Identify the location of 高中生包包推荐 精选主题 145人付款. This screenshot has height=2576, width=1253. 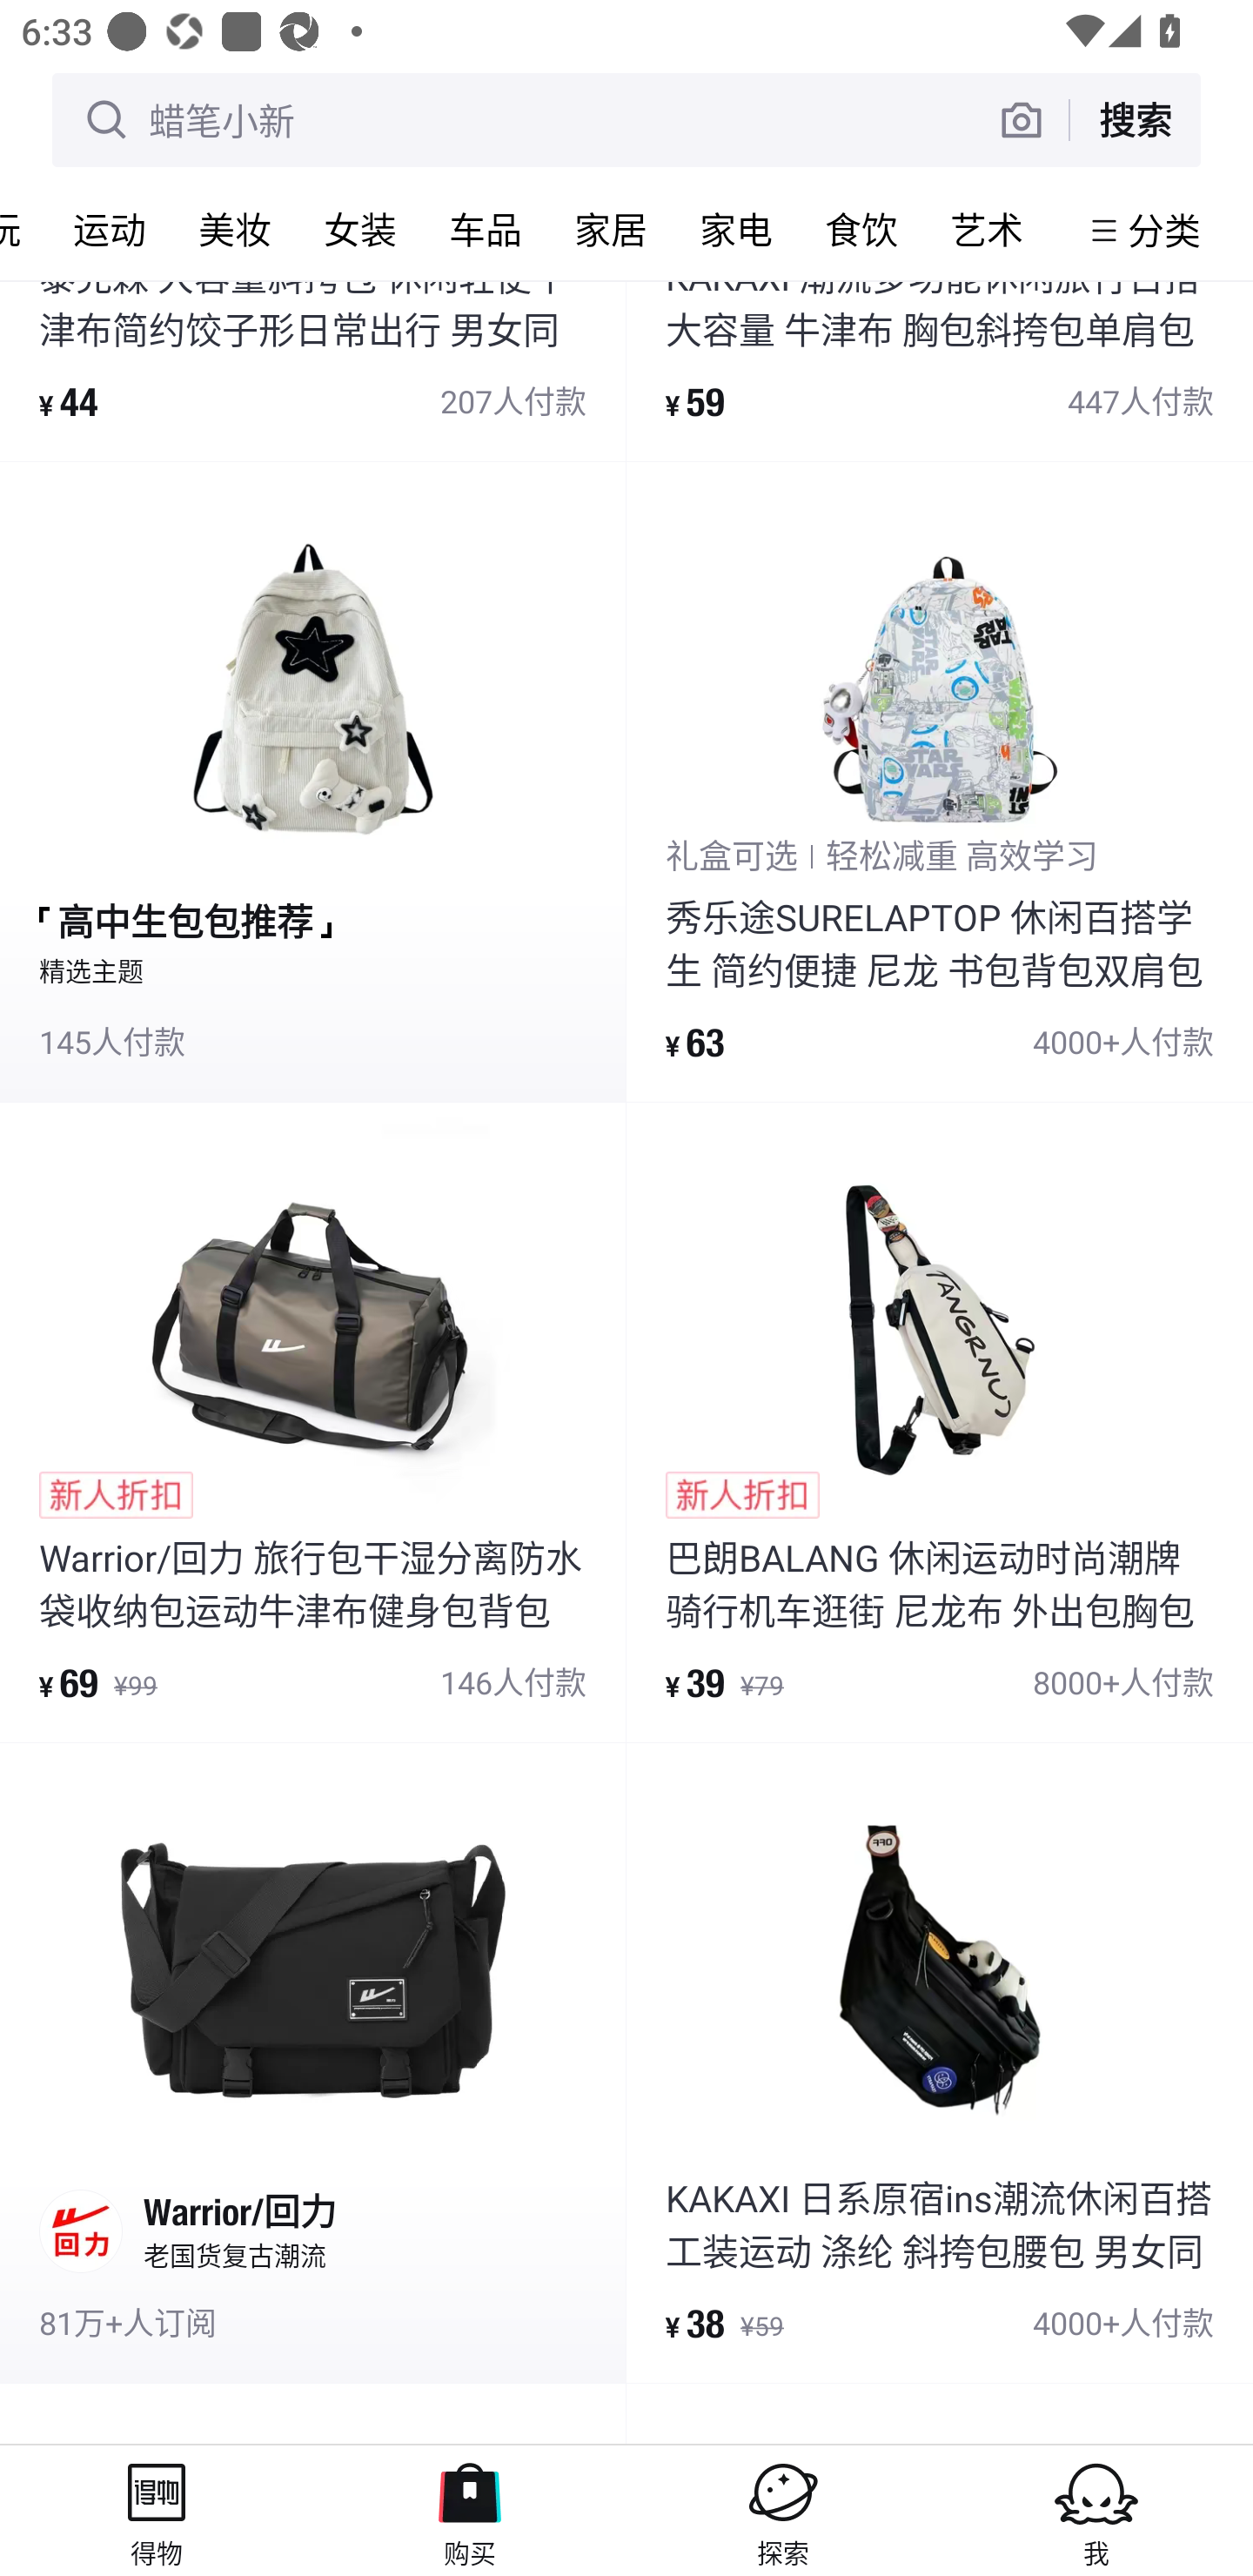
(312, 782).